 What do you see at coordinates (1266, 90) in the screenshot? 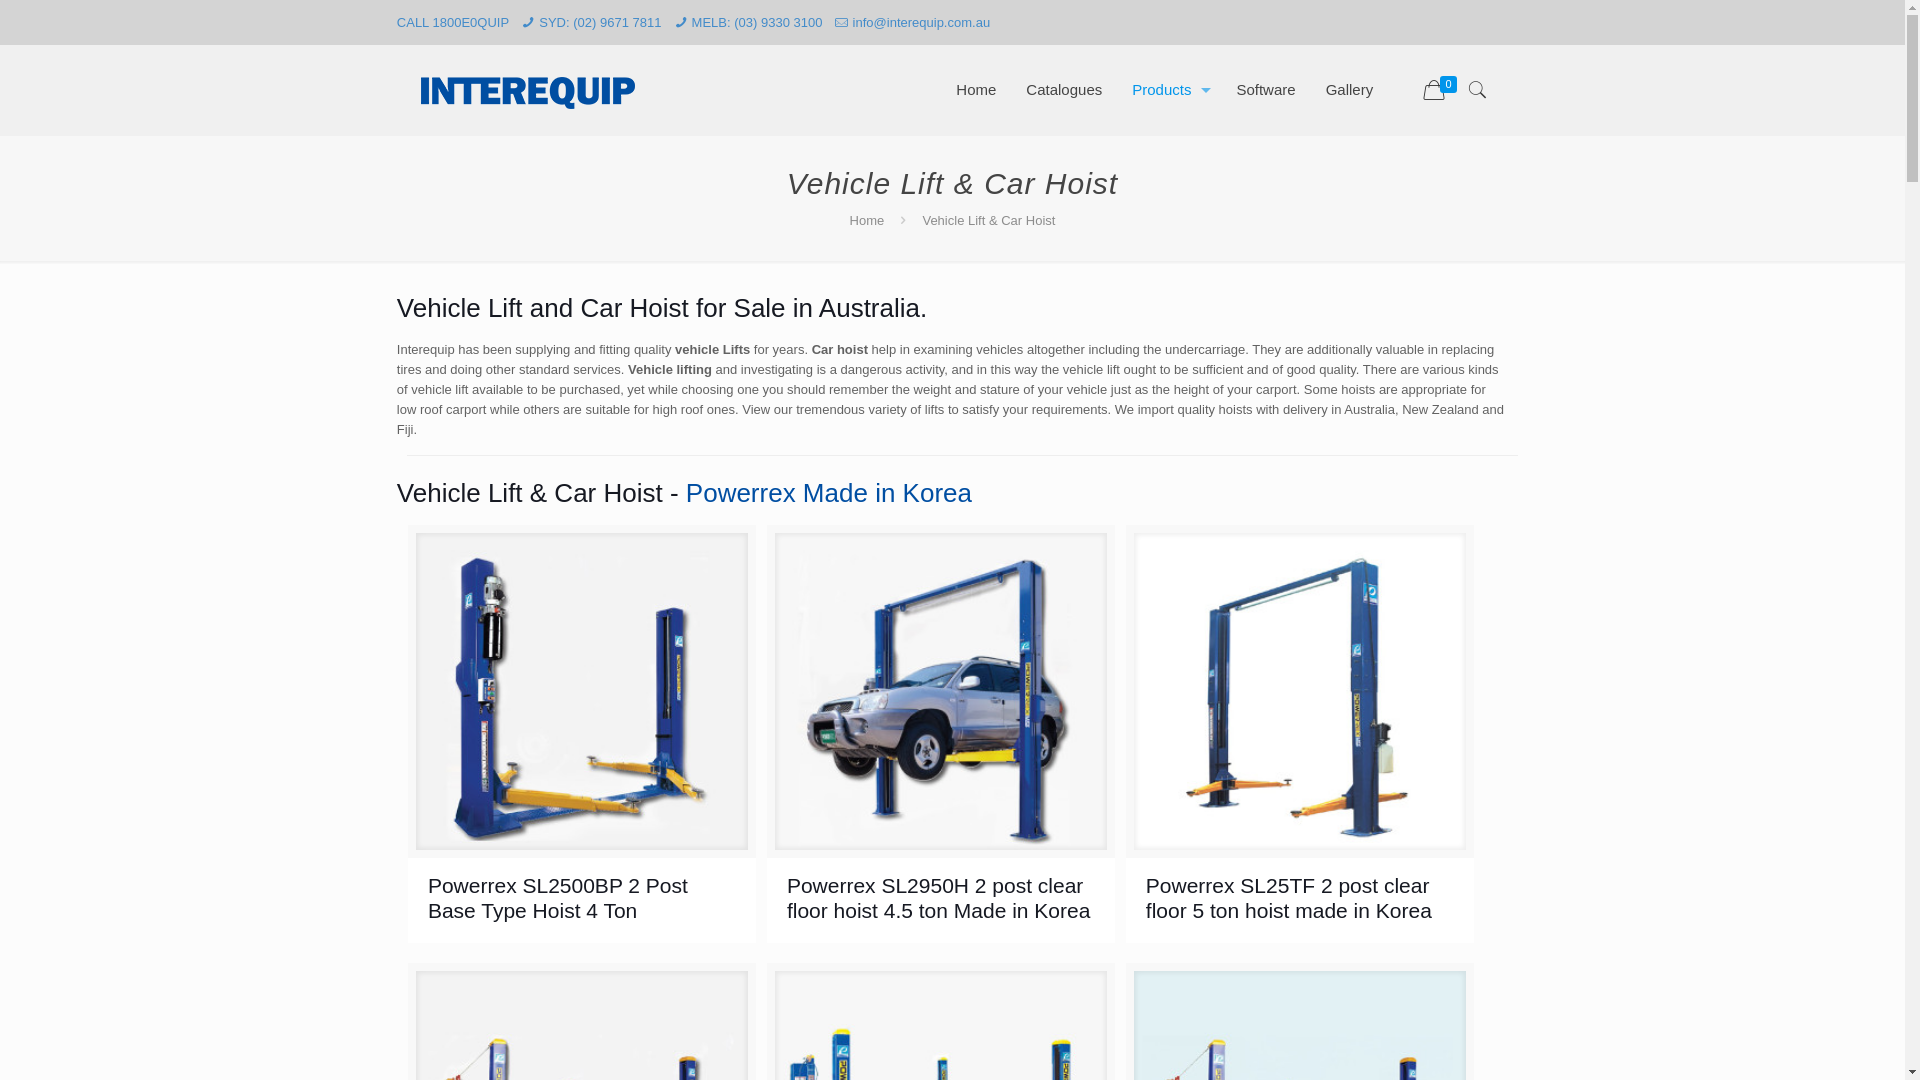
I see `Software` at bounding box center [1266, 90].